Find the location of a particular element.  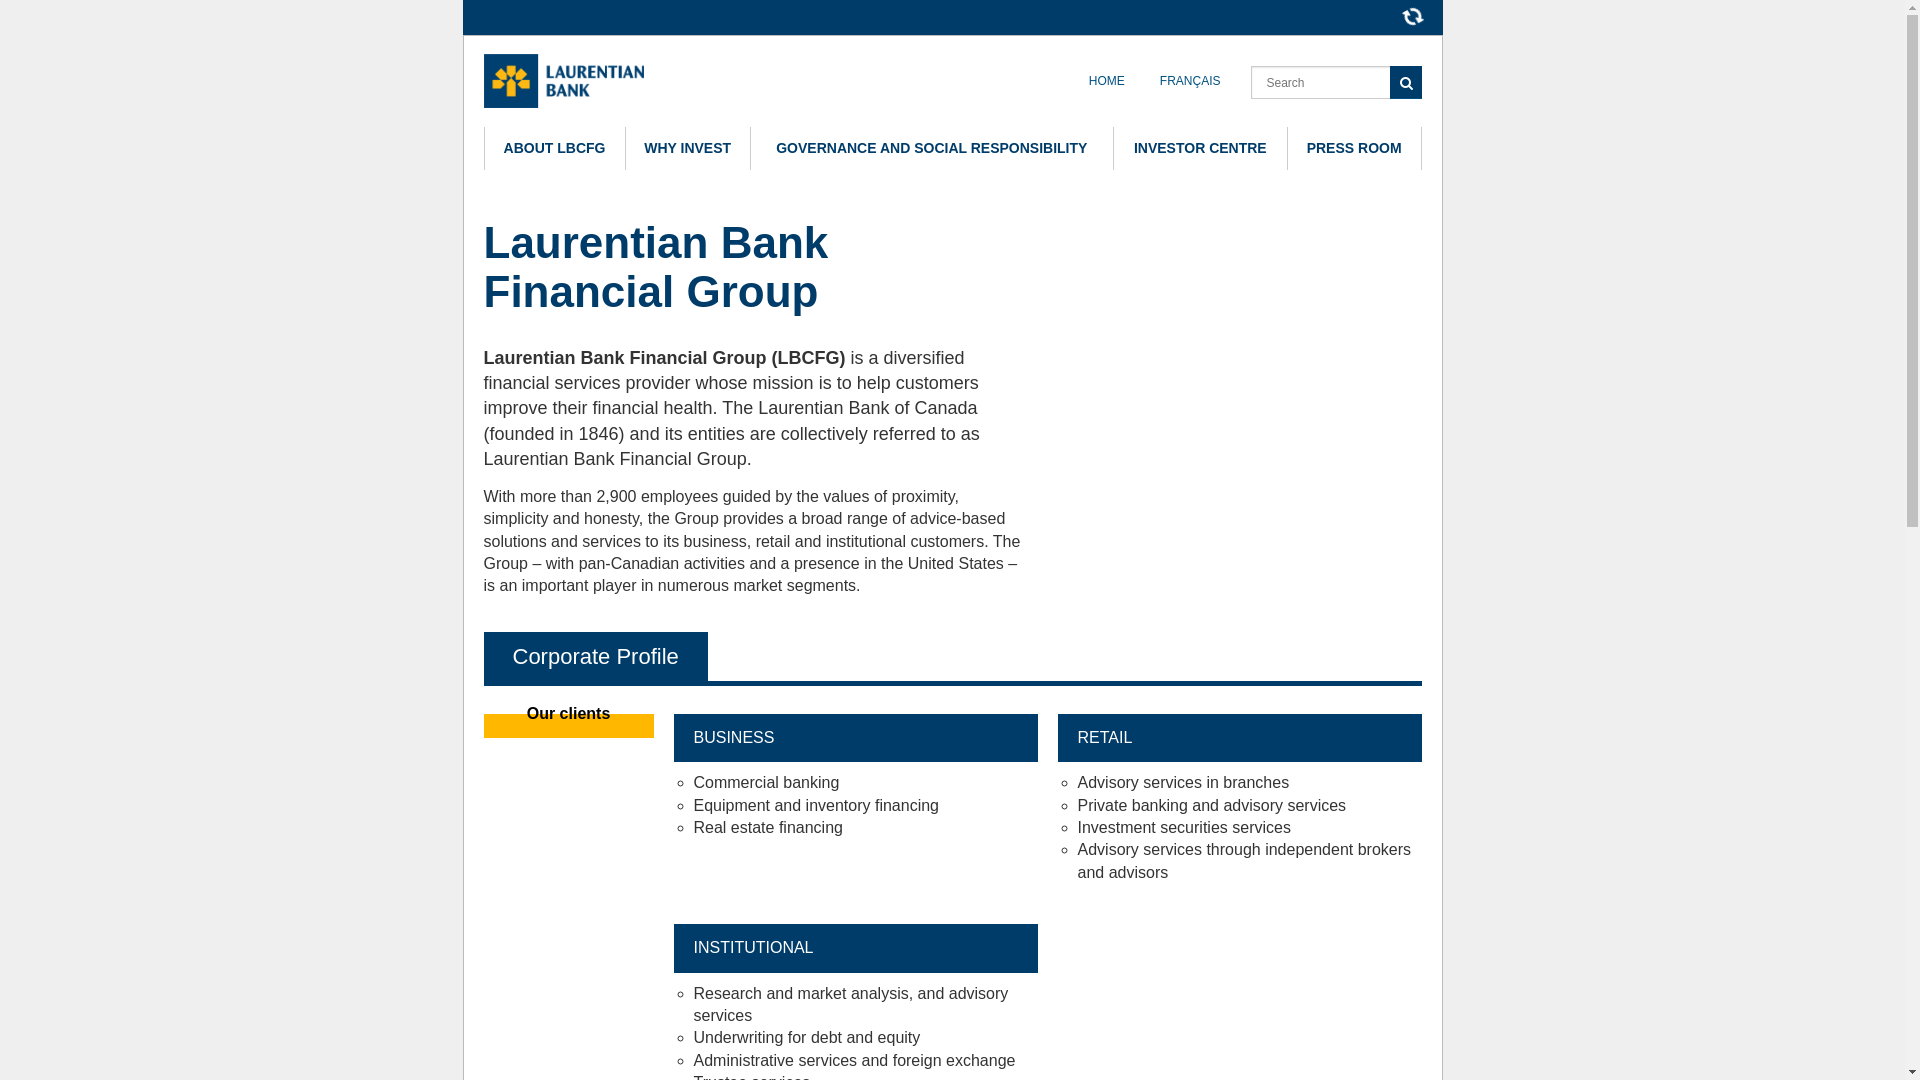

PRESS ROOM is located at coordinates (1354, 148).